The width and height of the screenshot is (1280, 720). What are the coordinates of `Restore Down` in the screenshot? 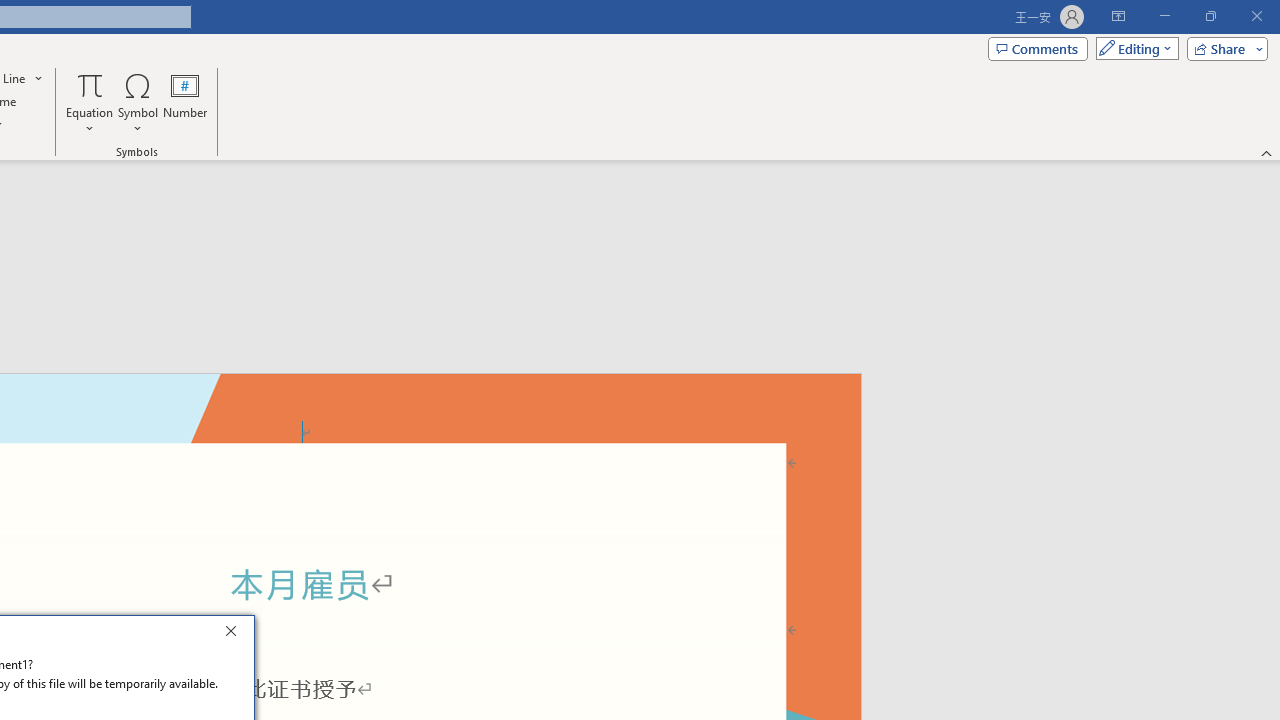 It's located at (1210, 16).